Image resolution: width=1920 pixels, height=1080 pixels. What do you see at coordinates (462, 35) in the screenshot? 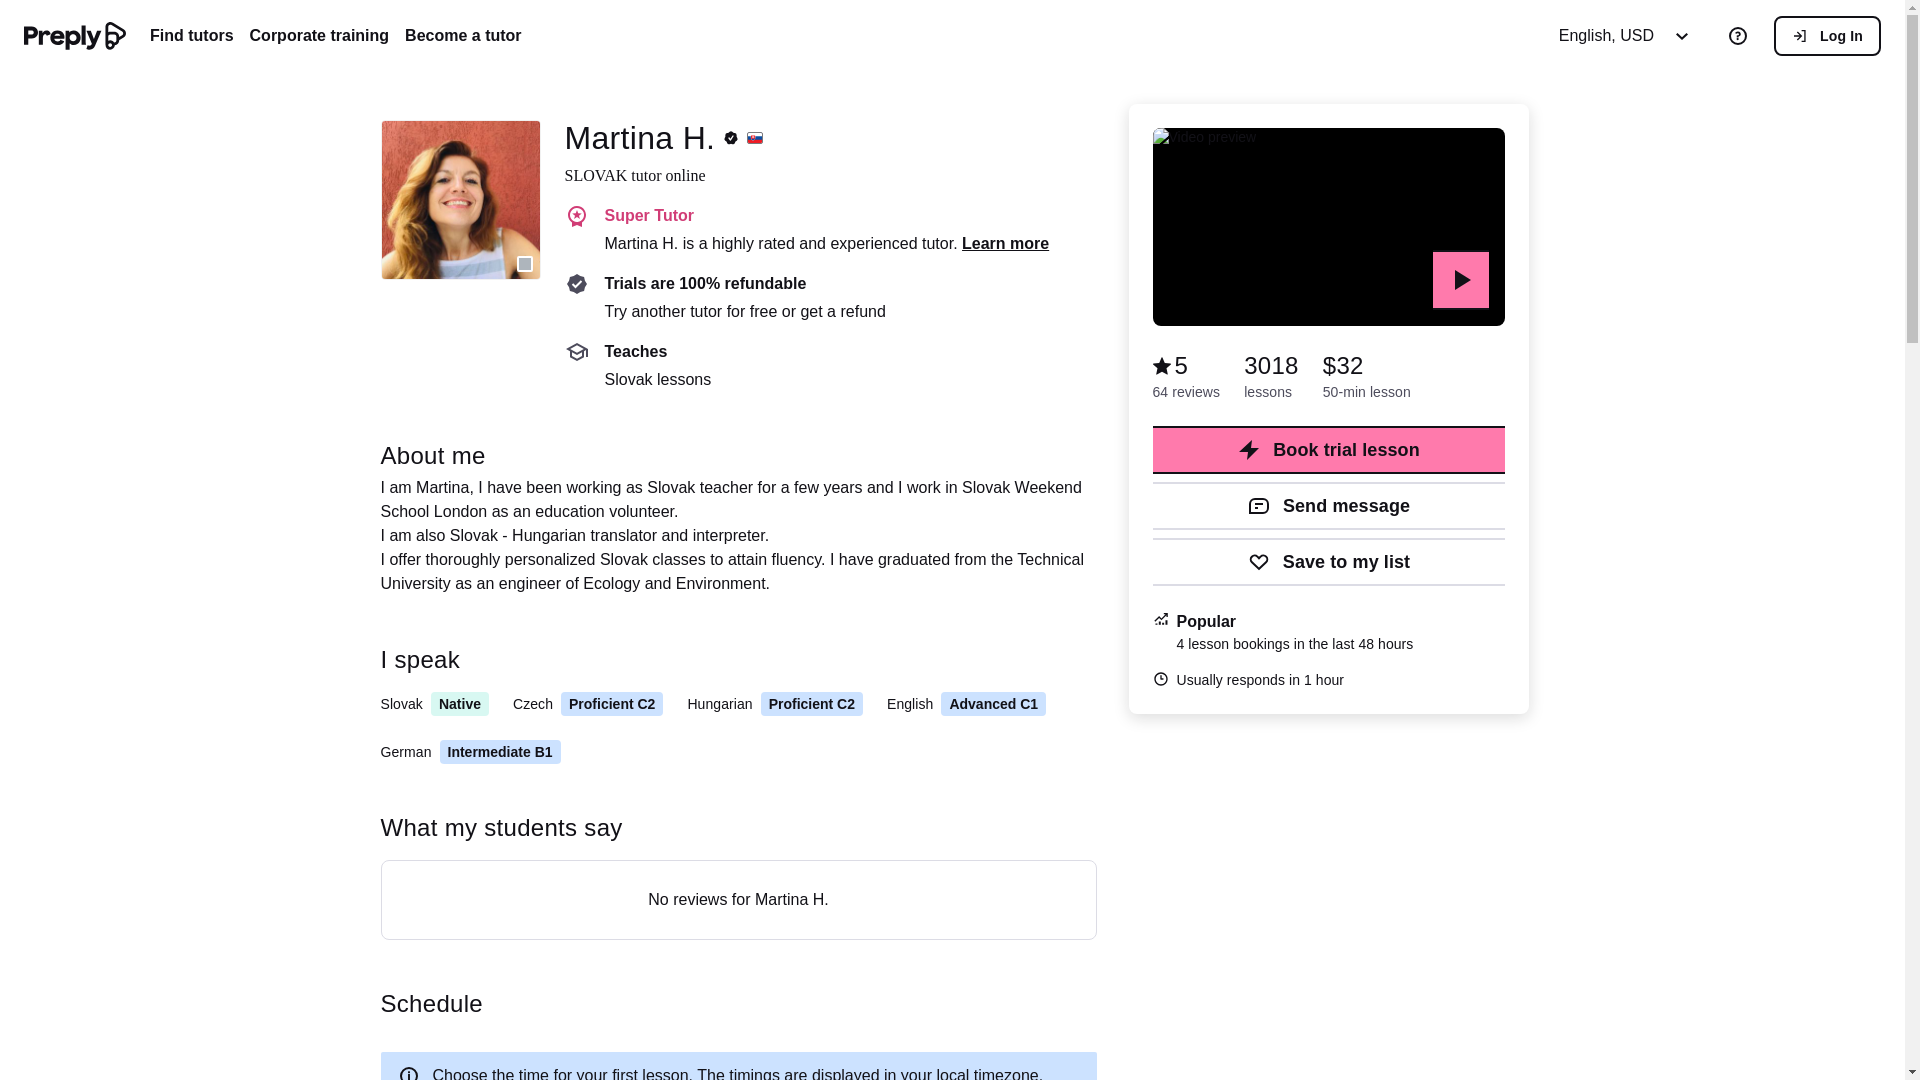
I see `Become a tutor` at bounding box center [462, 35].